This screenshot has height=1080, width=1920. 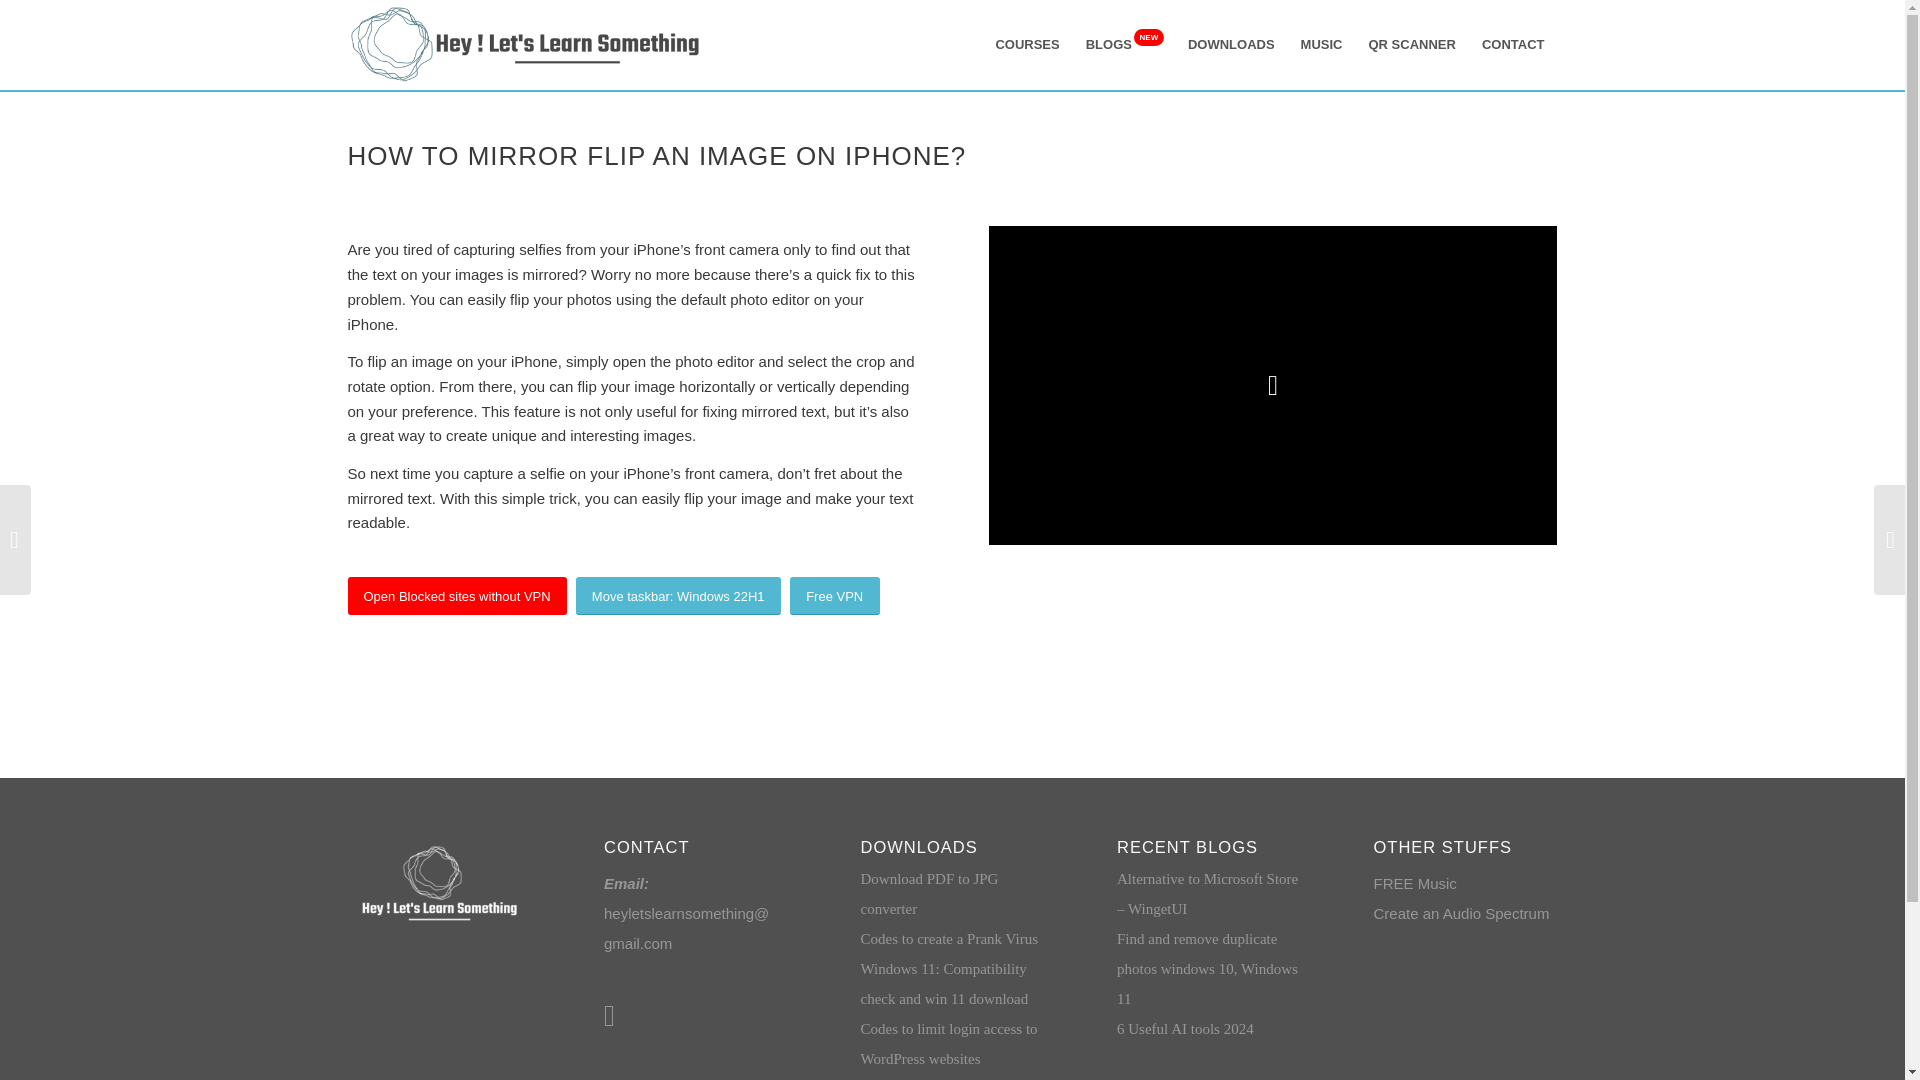 I want to click on Download PDF to JPG converter, so click(x=929, y=893).